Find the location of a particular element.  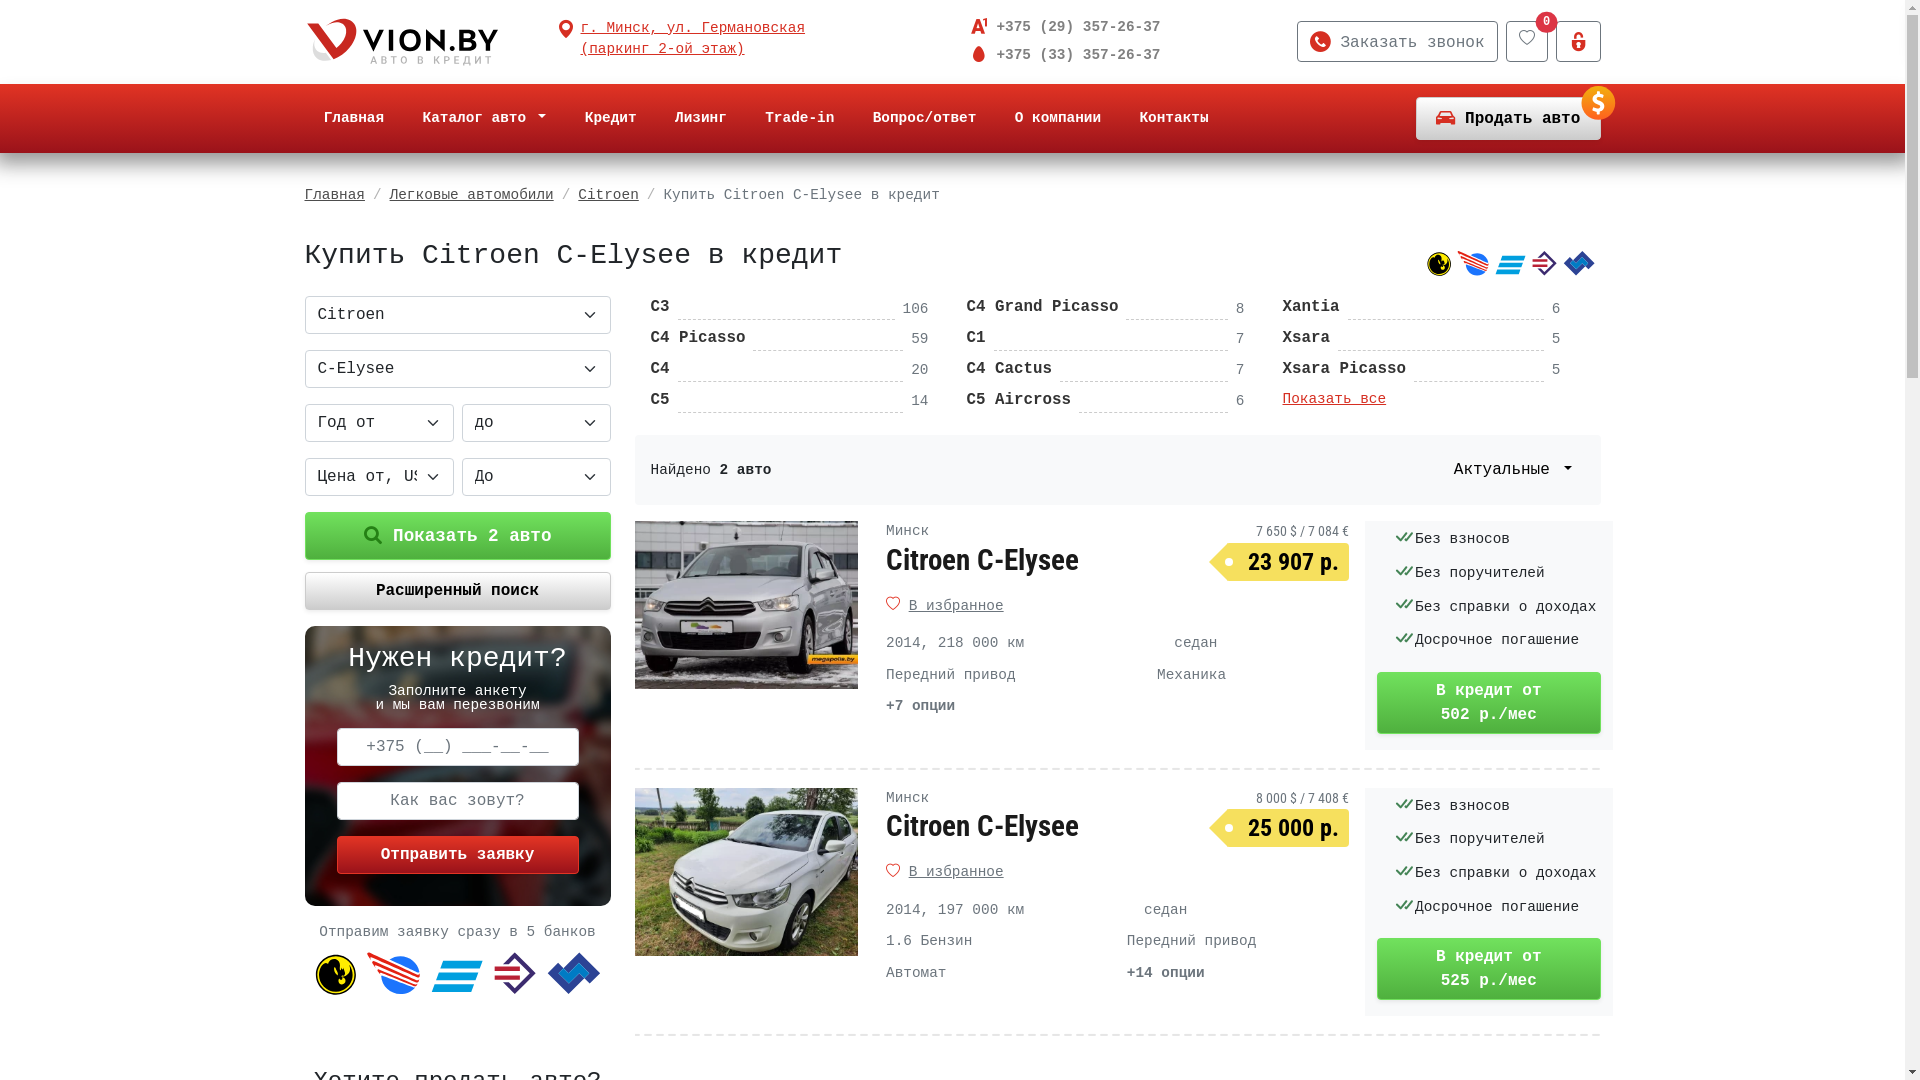

+375 (29) 357-26-37 is located at coordinates (1074, 27).